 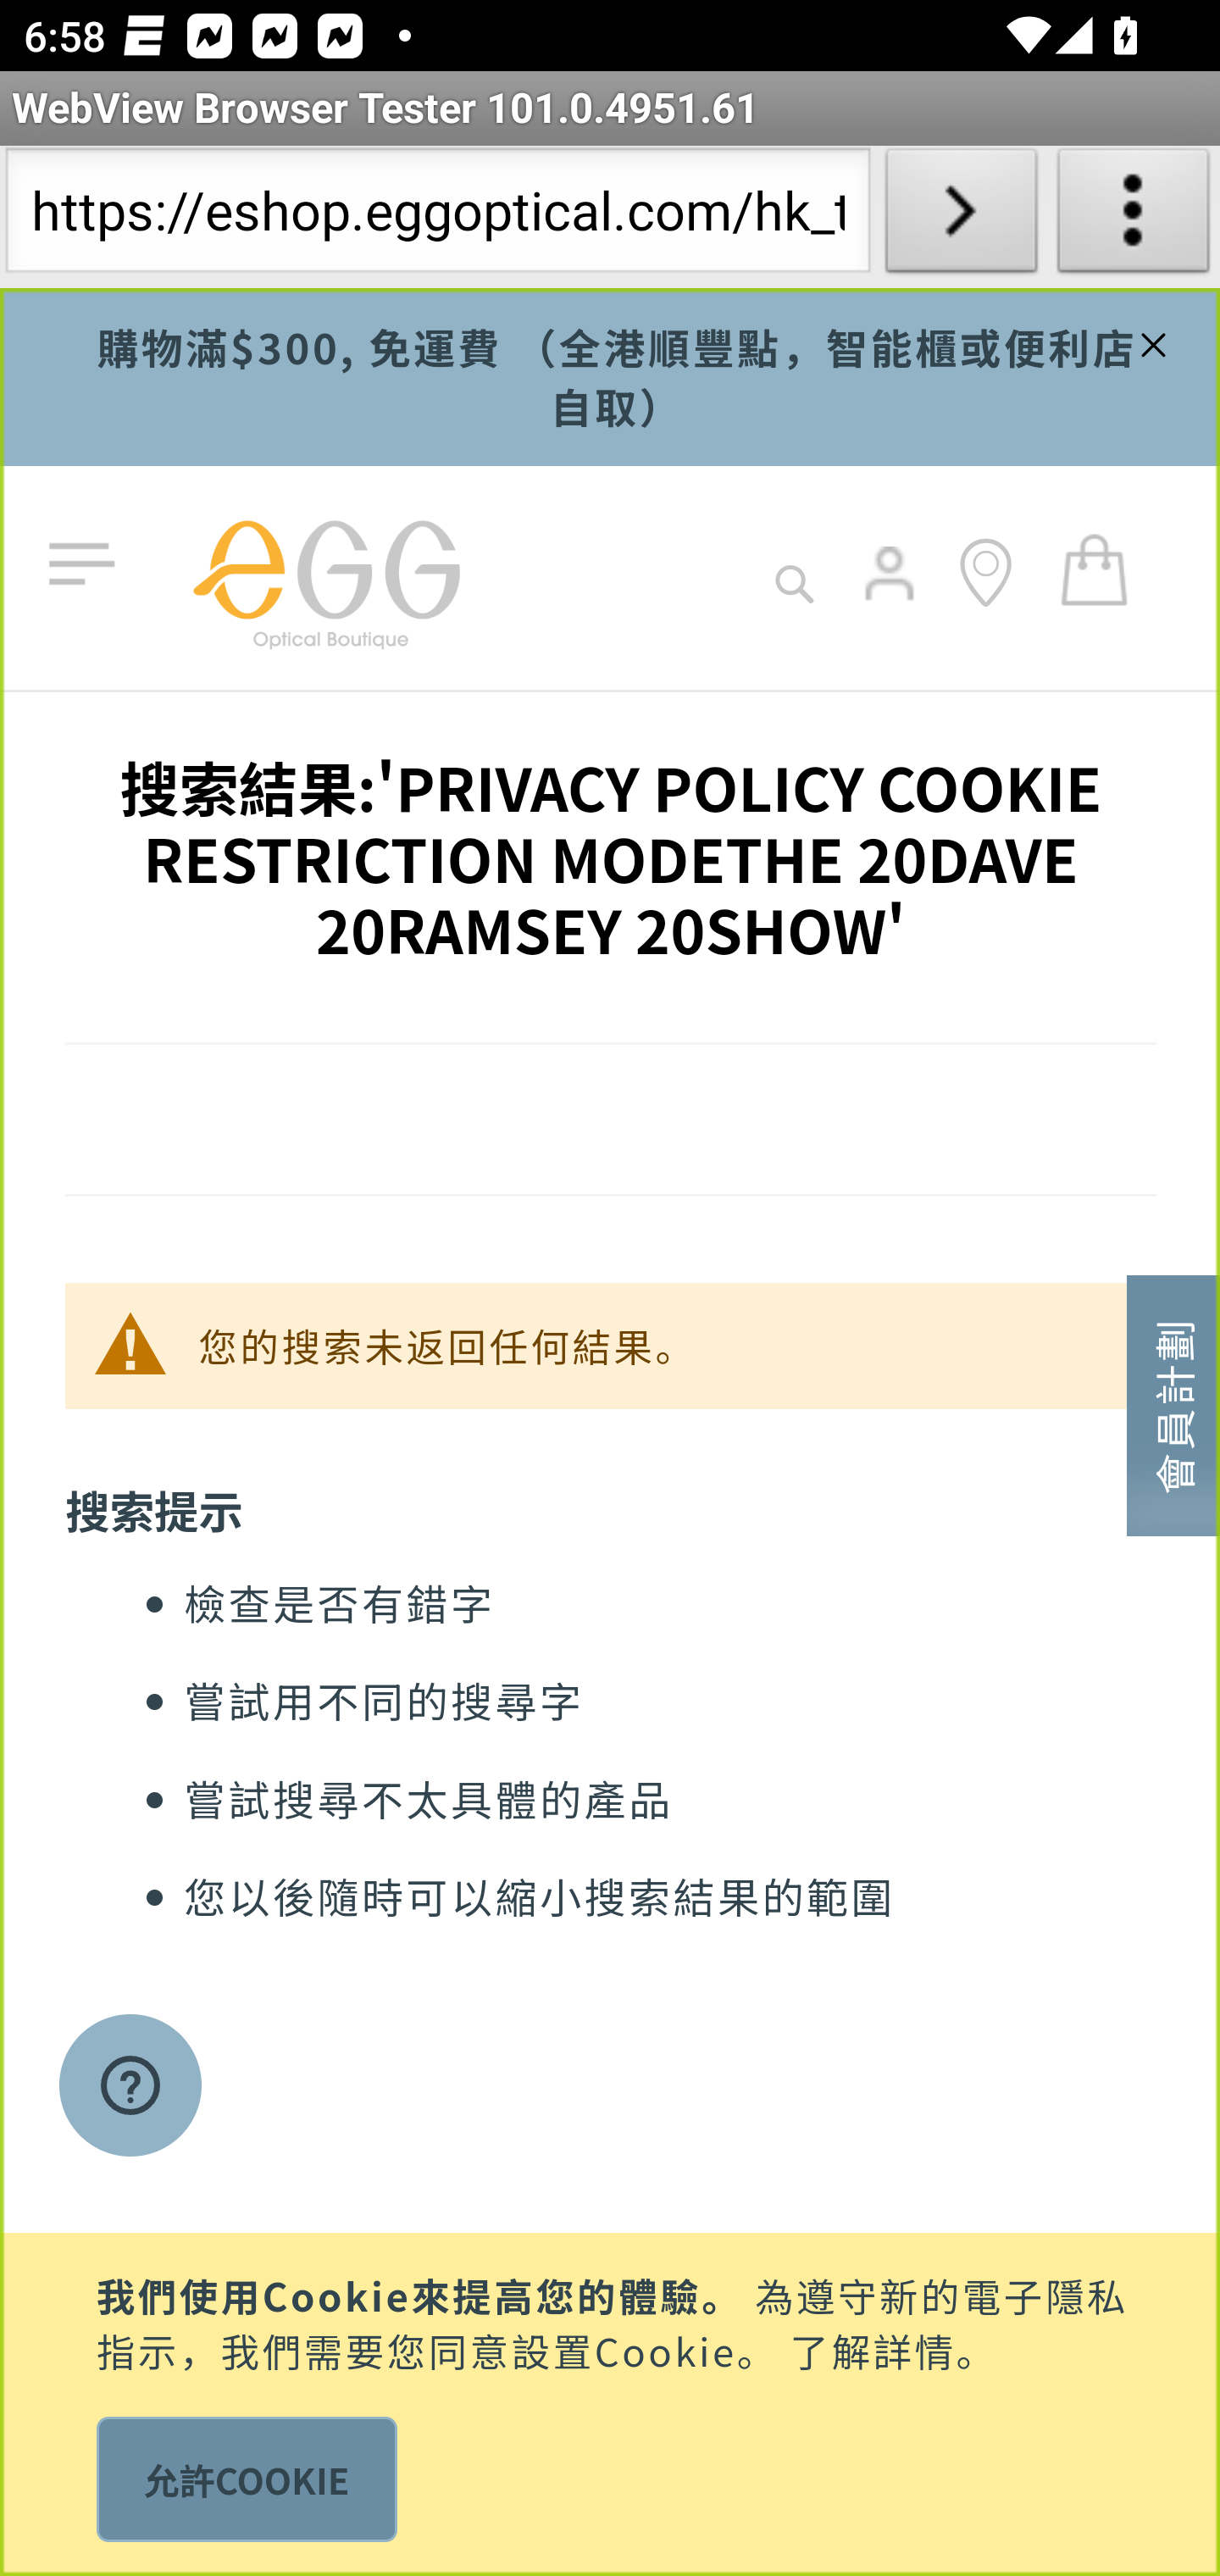 I want to click on 允許COOKIE, so click(x=246, y=2479).